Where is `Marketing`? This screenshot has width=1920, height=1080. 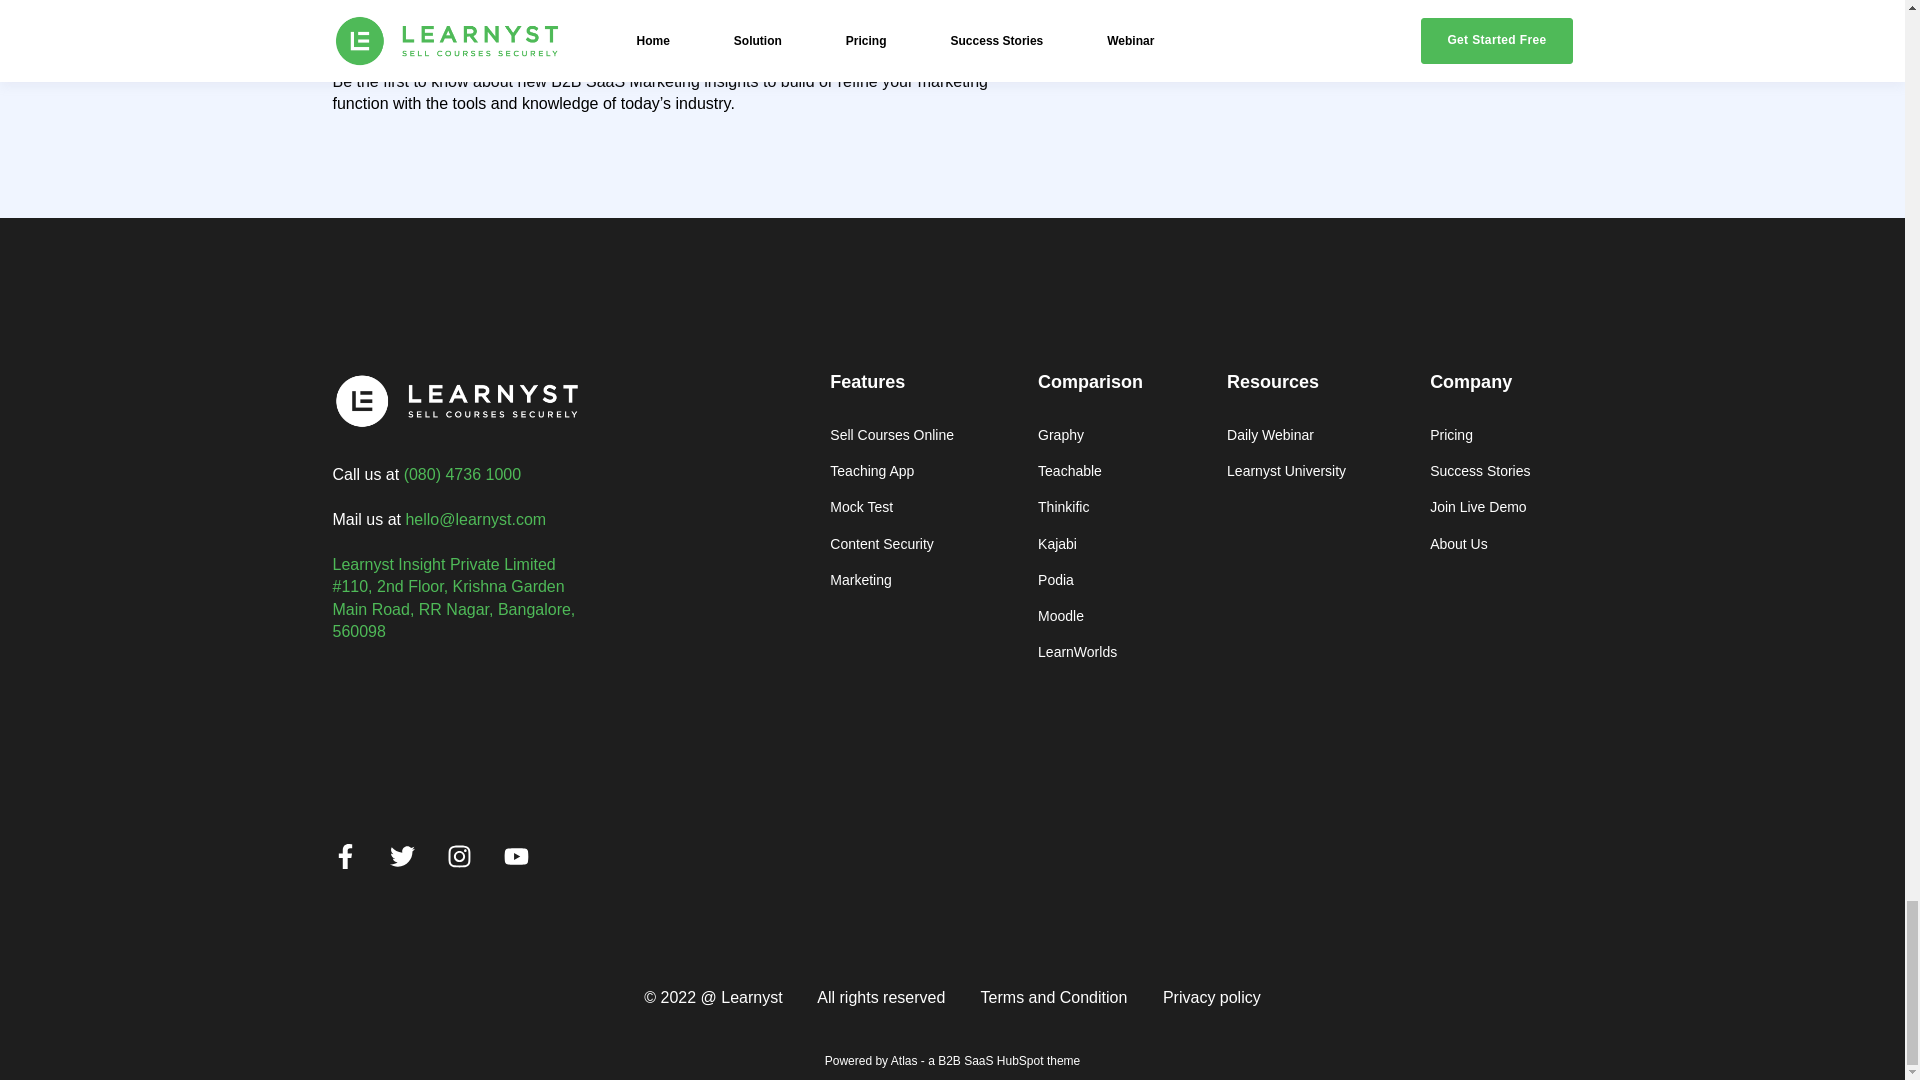
Marketing is located at coordinates (892, 580).